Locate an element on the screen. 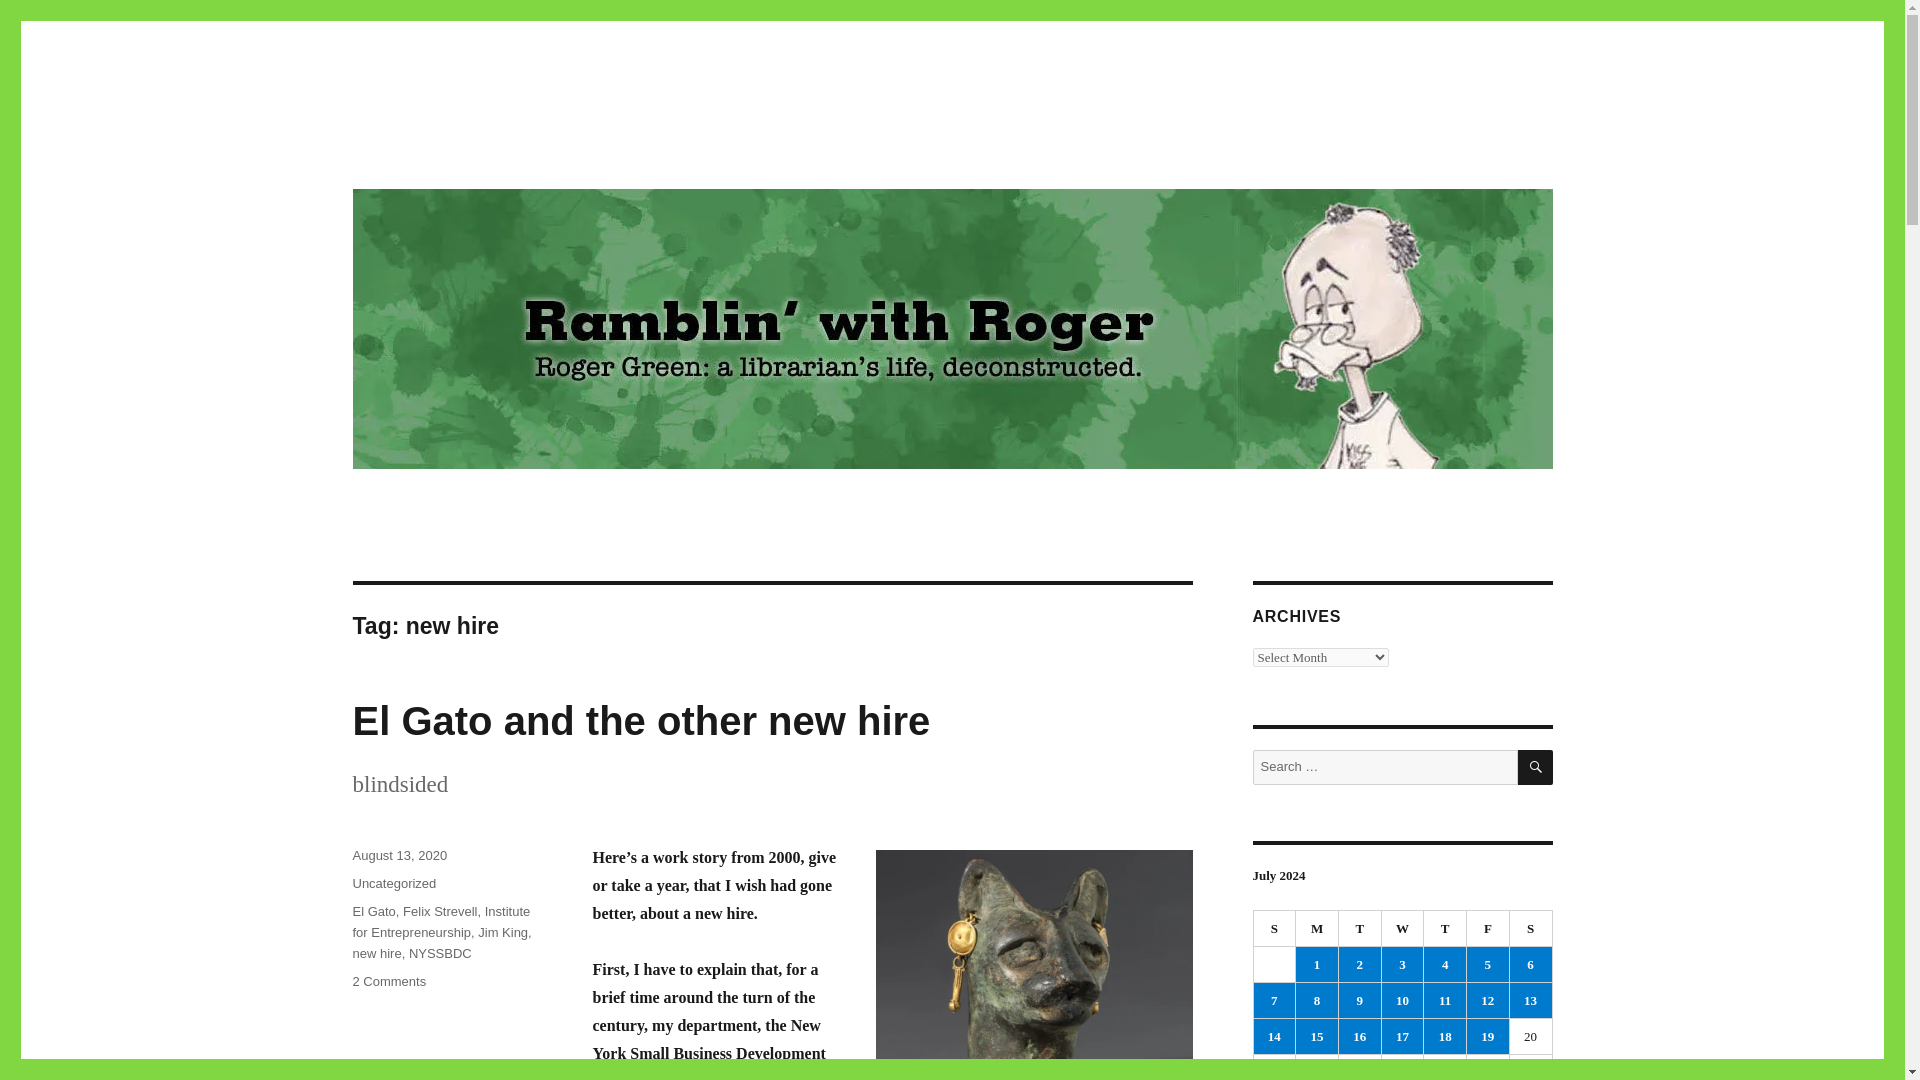 The width and height of the screenshot is (1920, 1080). 6 is located at coordinates (1275, 929).